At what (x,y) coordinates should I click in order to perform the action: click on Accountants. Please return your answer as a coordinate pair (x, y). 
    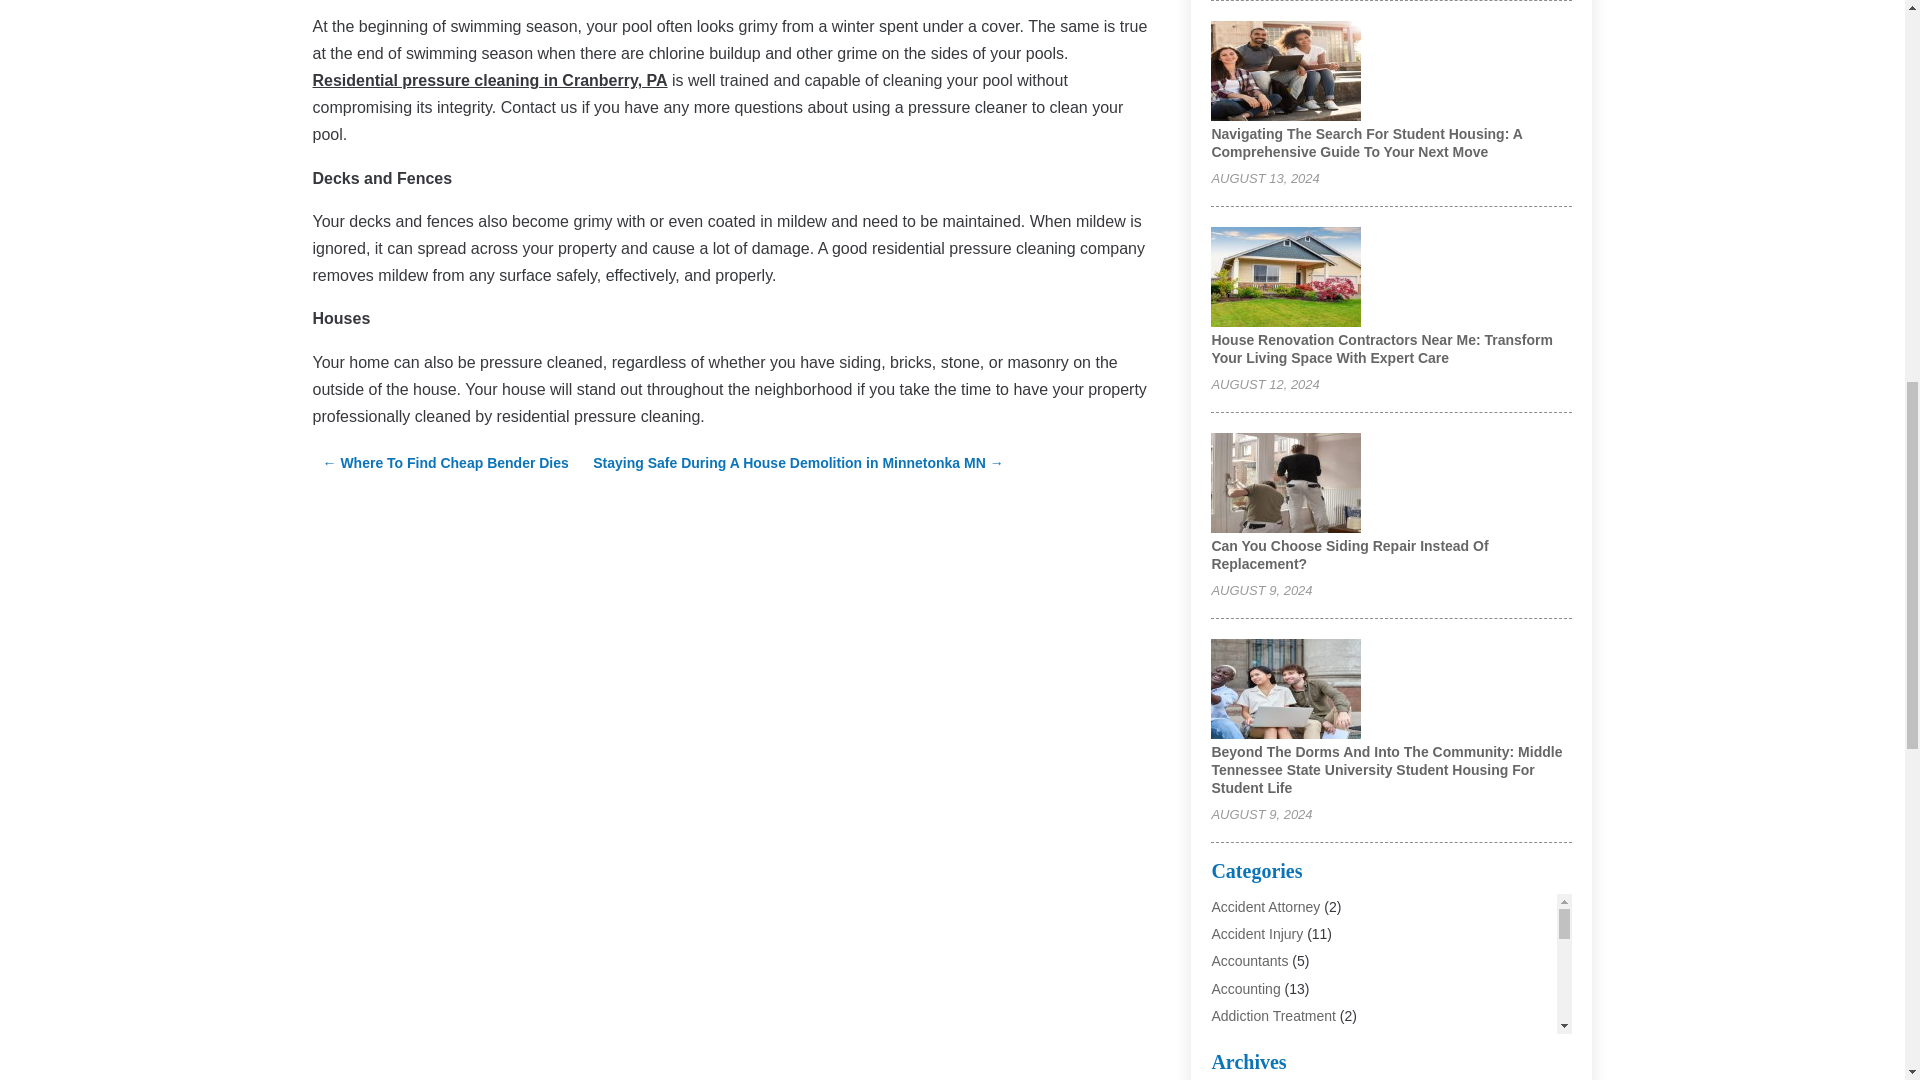
    Looking at the image, I should click on (1250, 960).